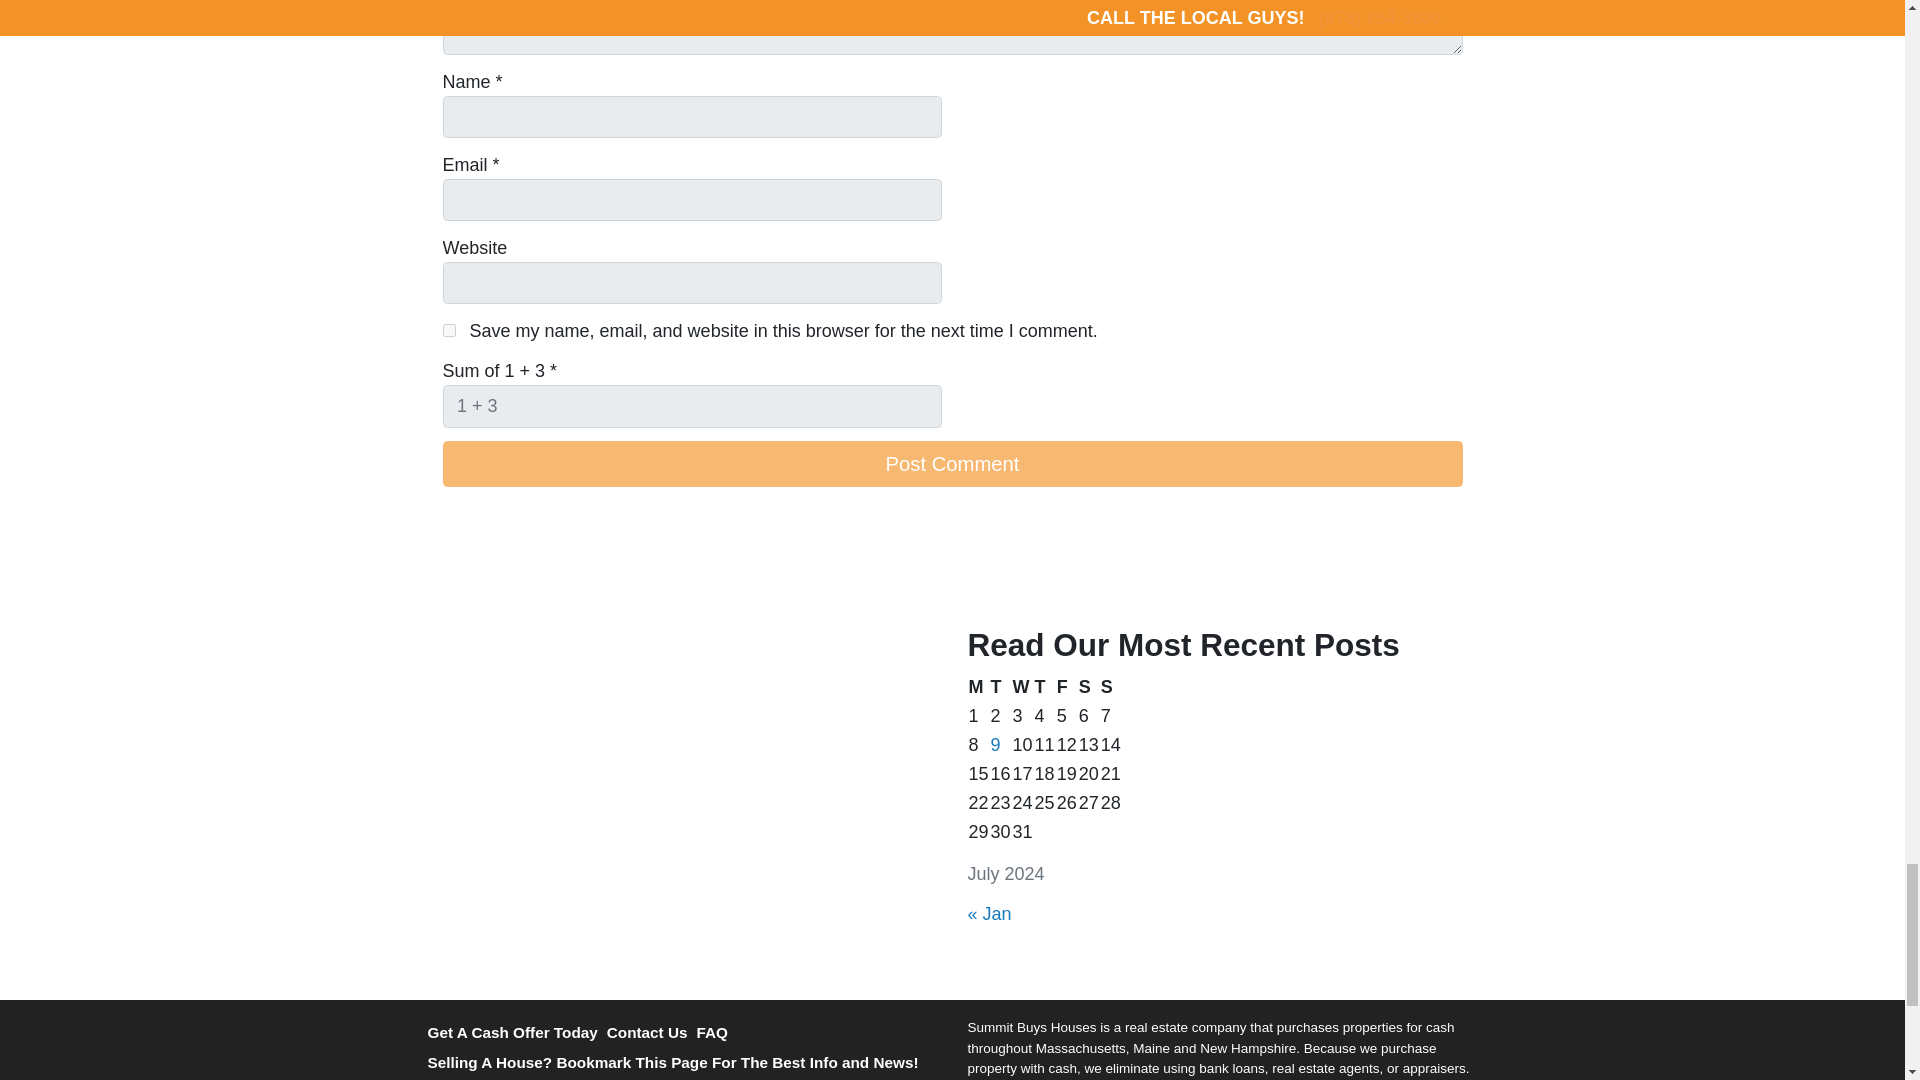 This screenshot has height=1080, width=1920. Describe the element at coordinates (1000, 687) in the screenshot. I see `Tuesday` at that location.